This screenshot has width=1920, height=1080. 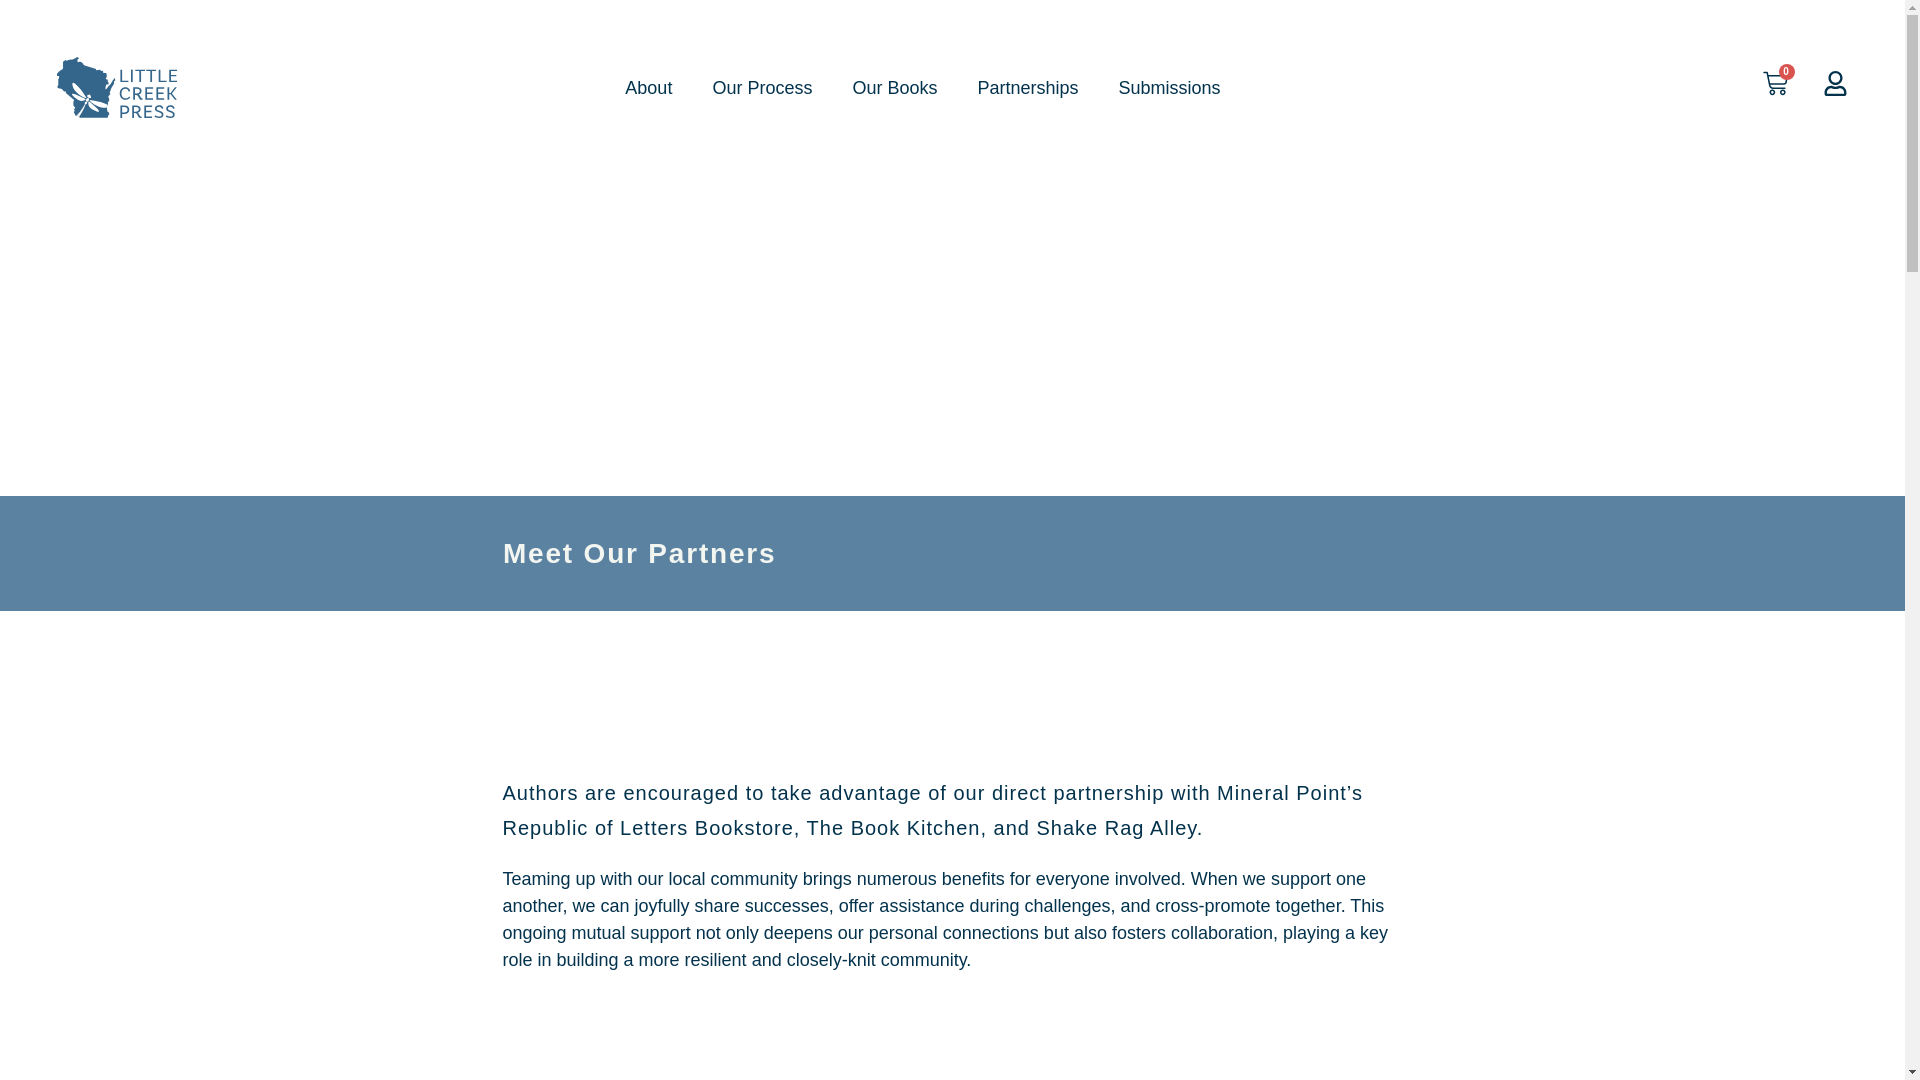 I want to click on Our Process, so click(x=761, y=88).